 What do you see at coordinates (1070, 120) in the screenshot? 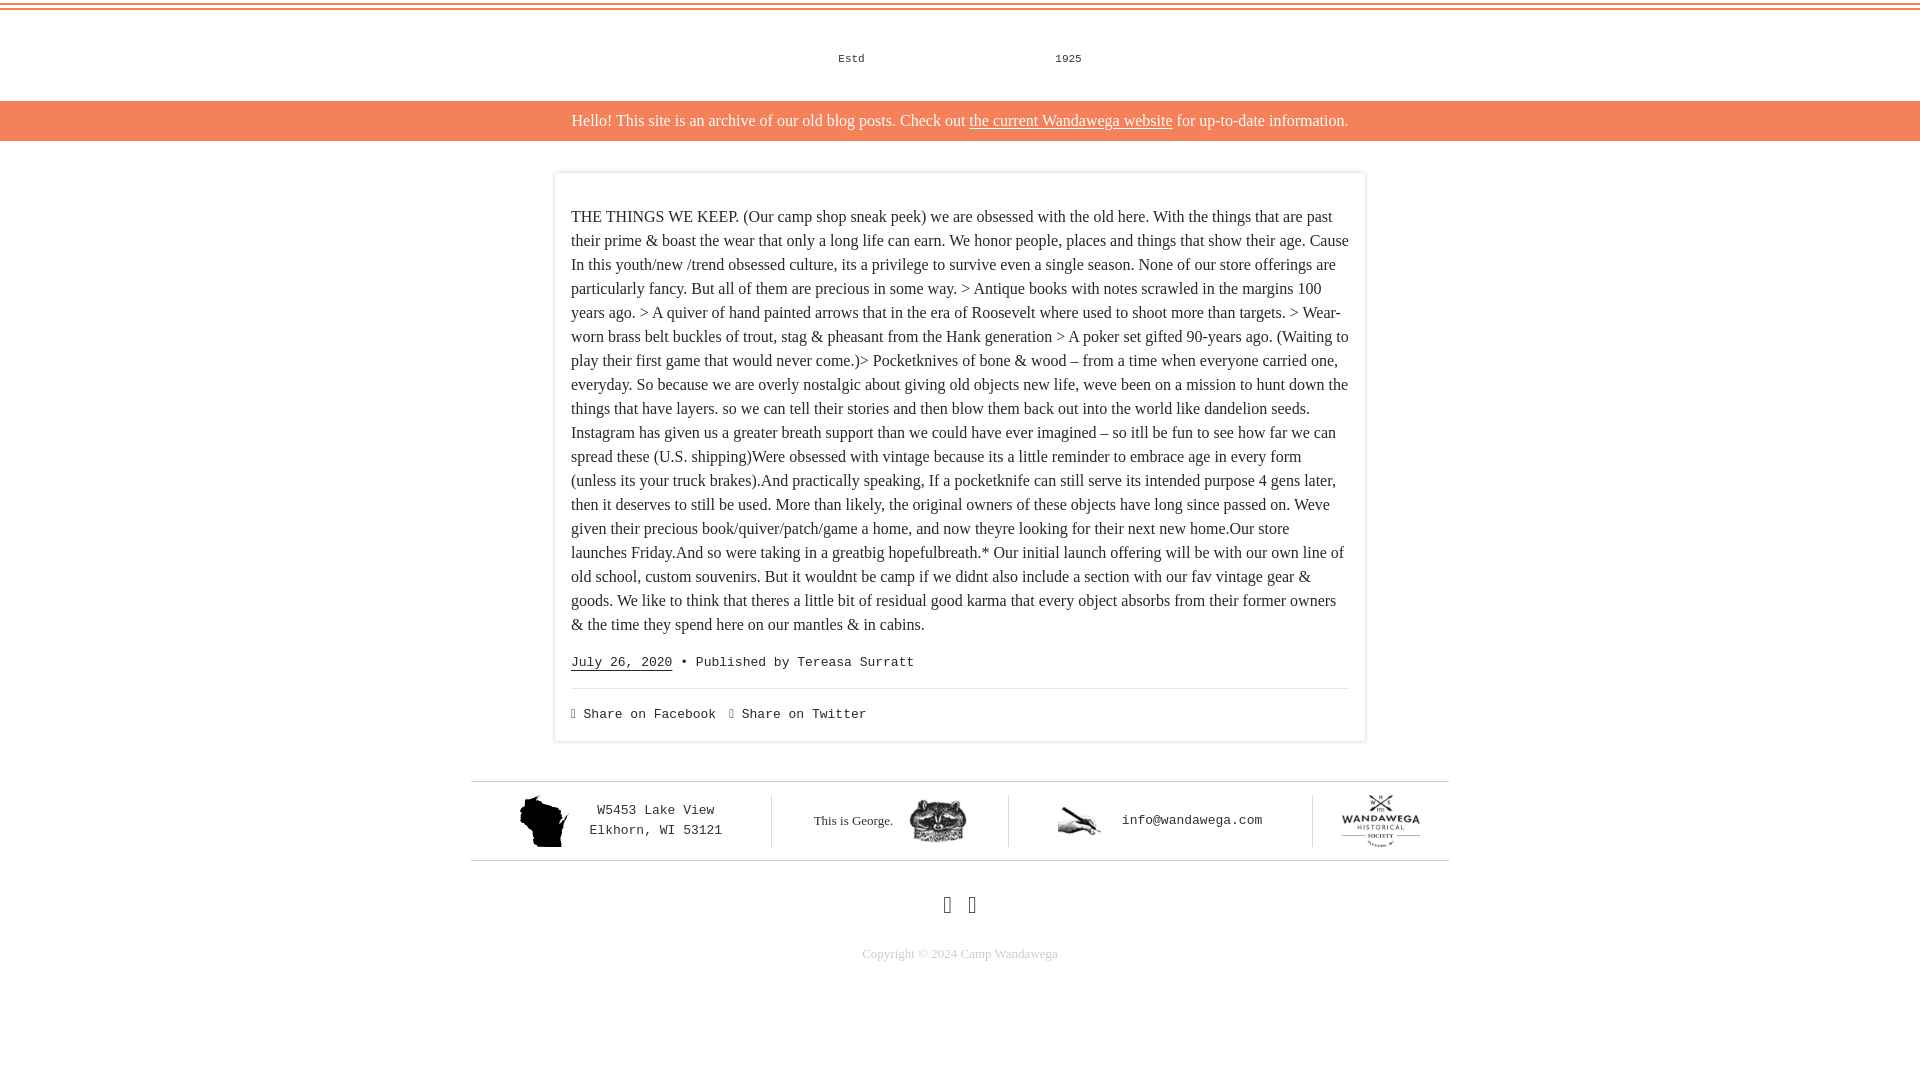
I see `Camp Wandawega` at bounding box center [1070, 120].